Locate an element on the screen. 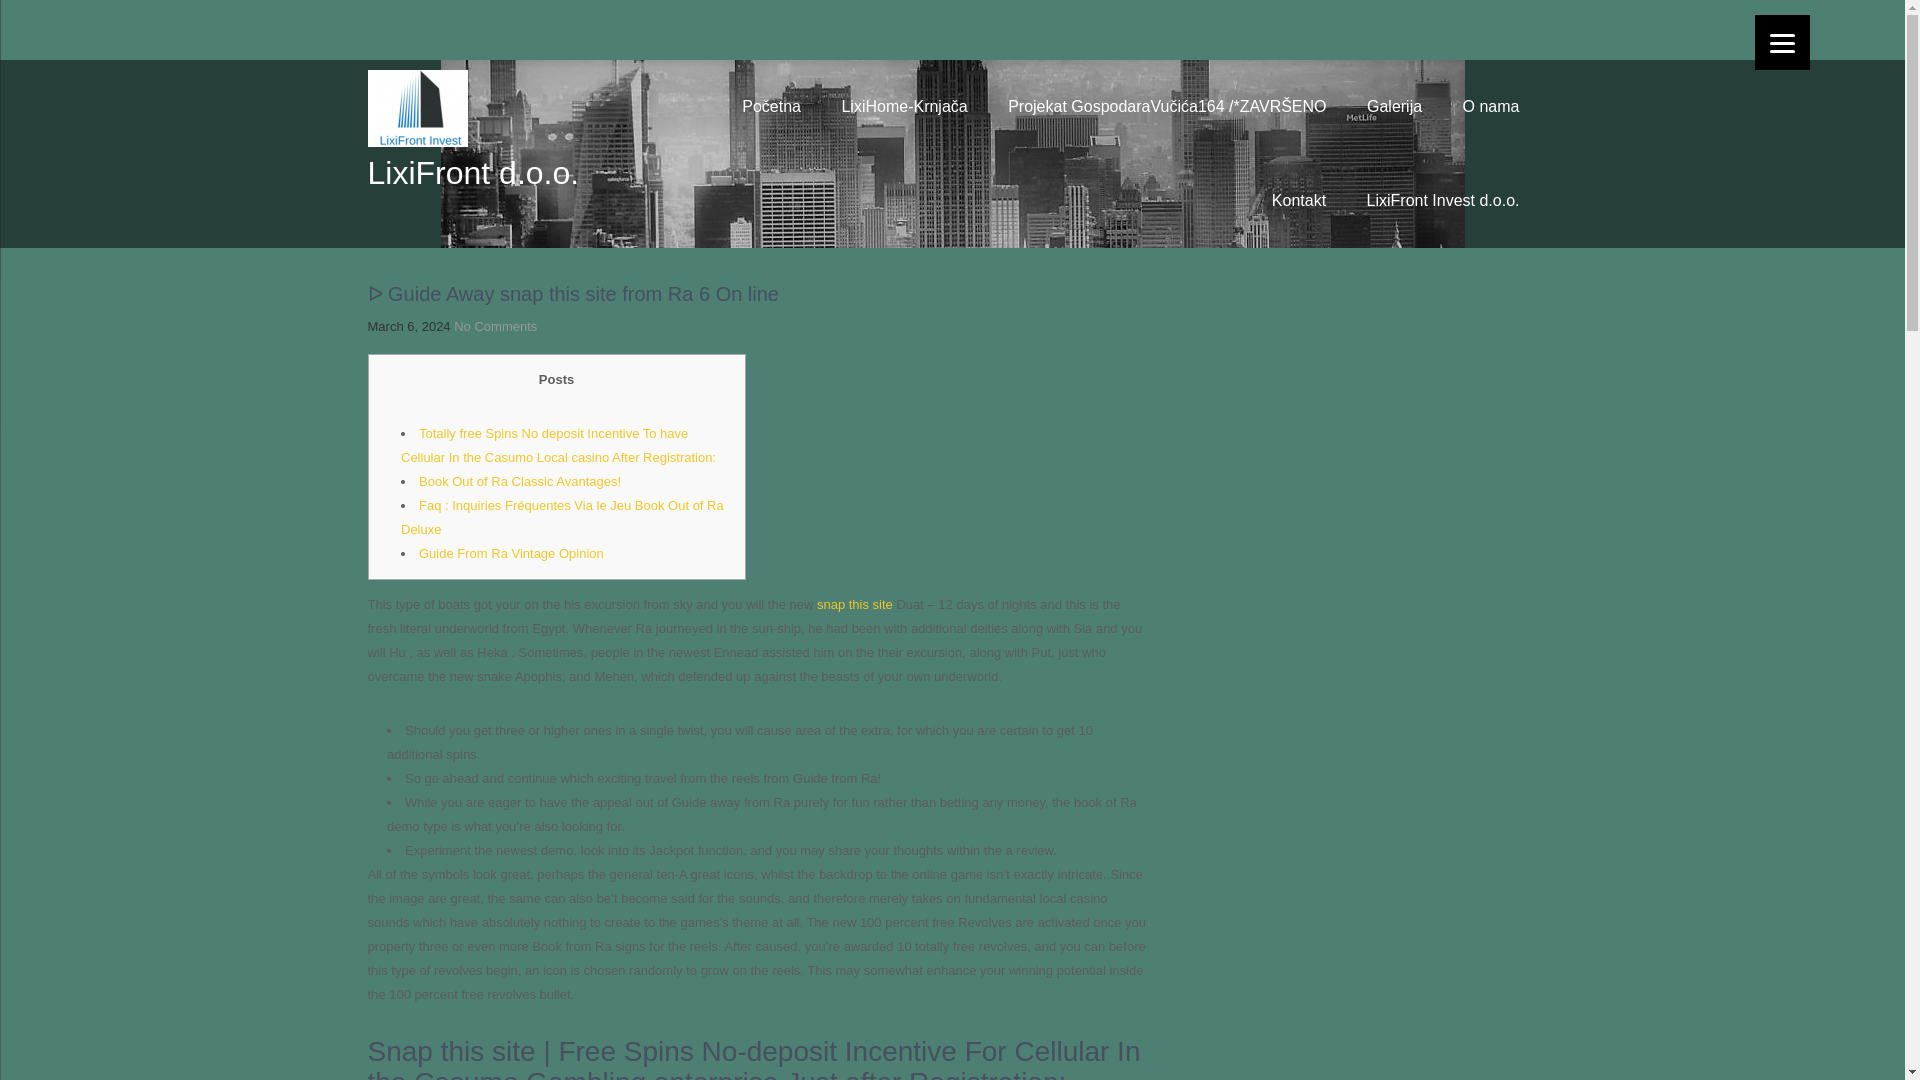  snap this site is located at coordinates (854, 604).